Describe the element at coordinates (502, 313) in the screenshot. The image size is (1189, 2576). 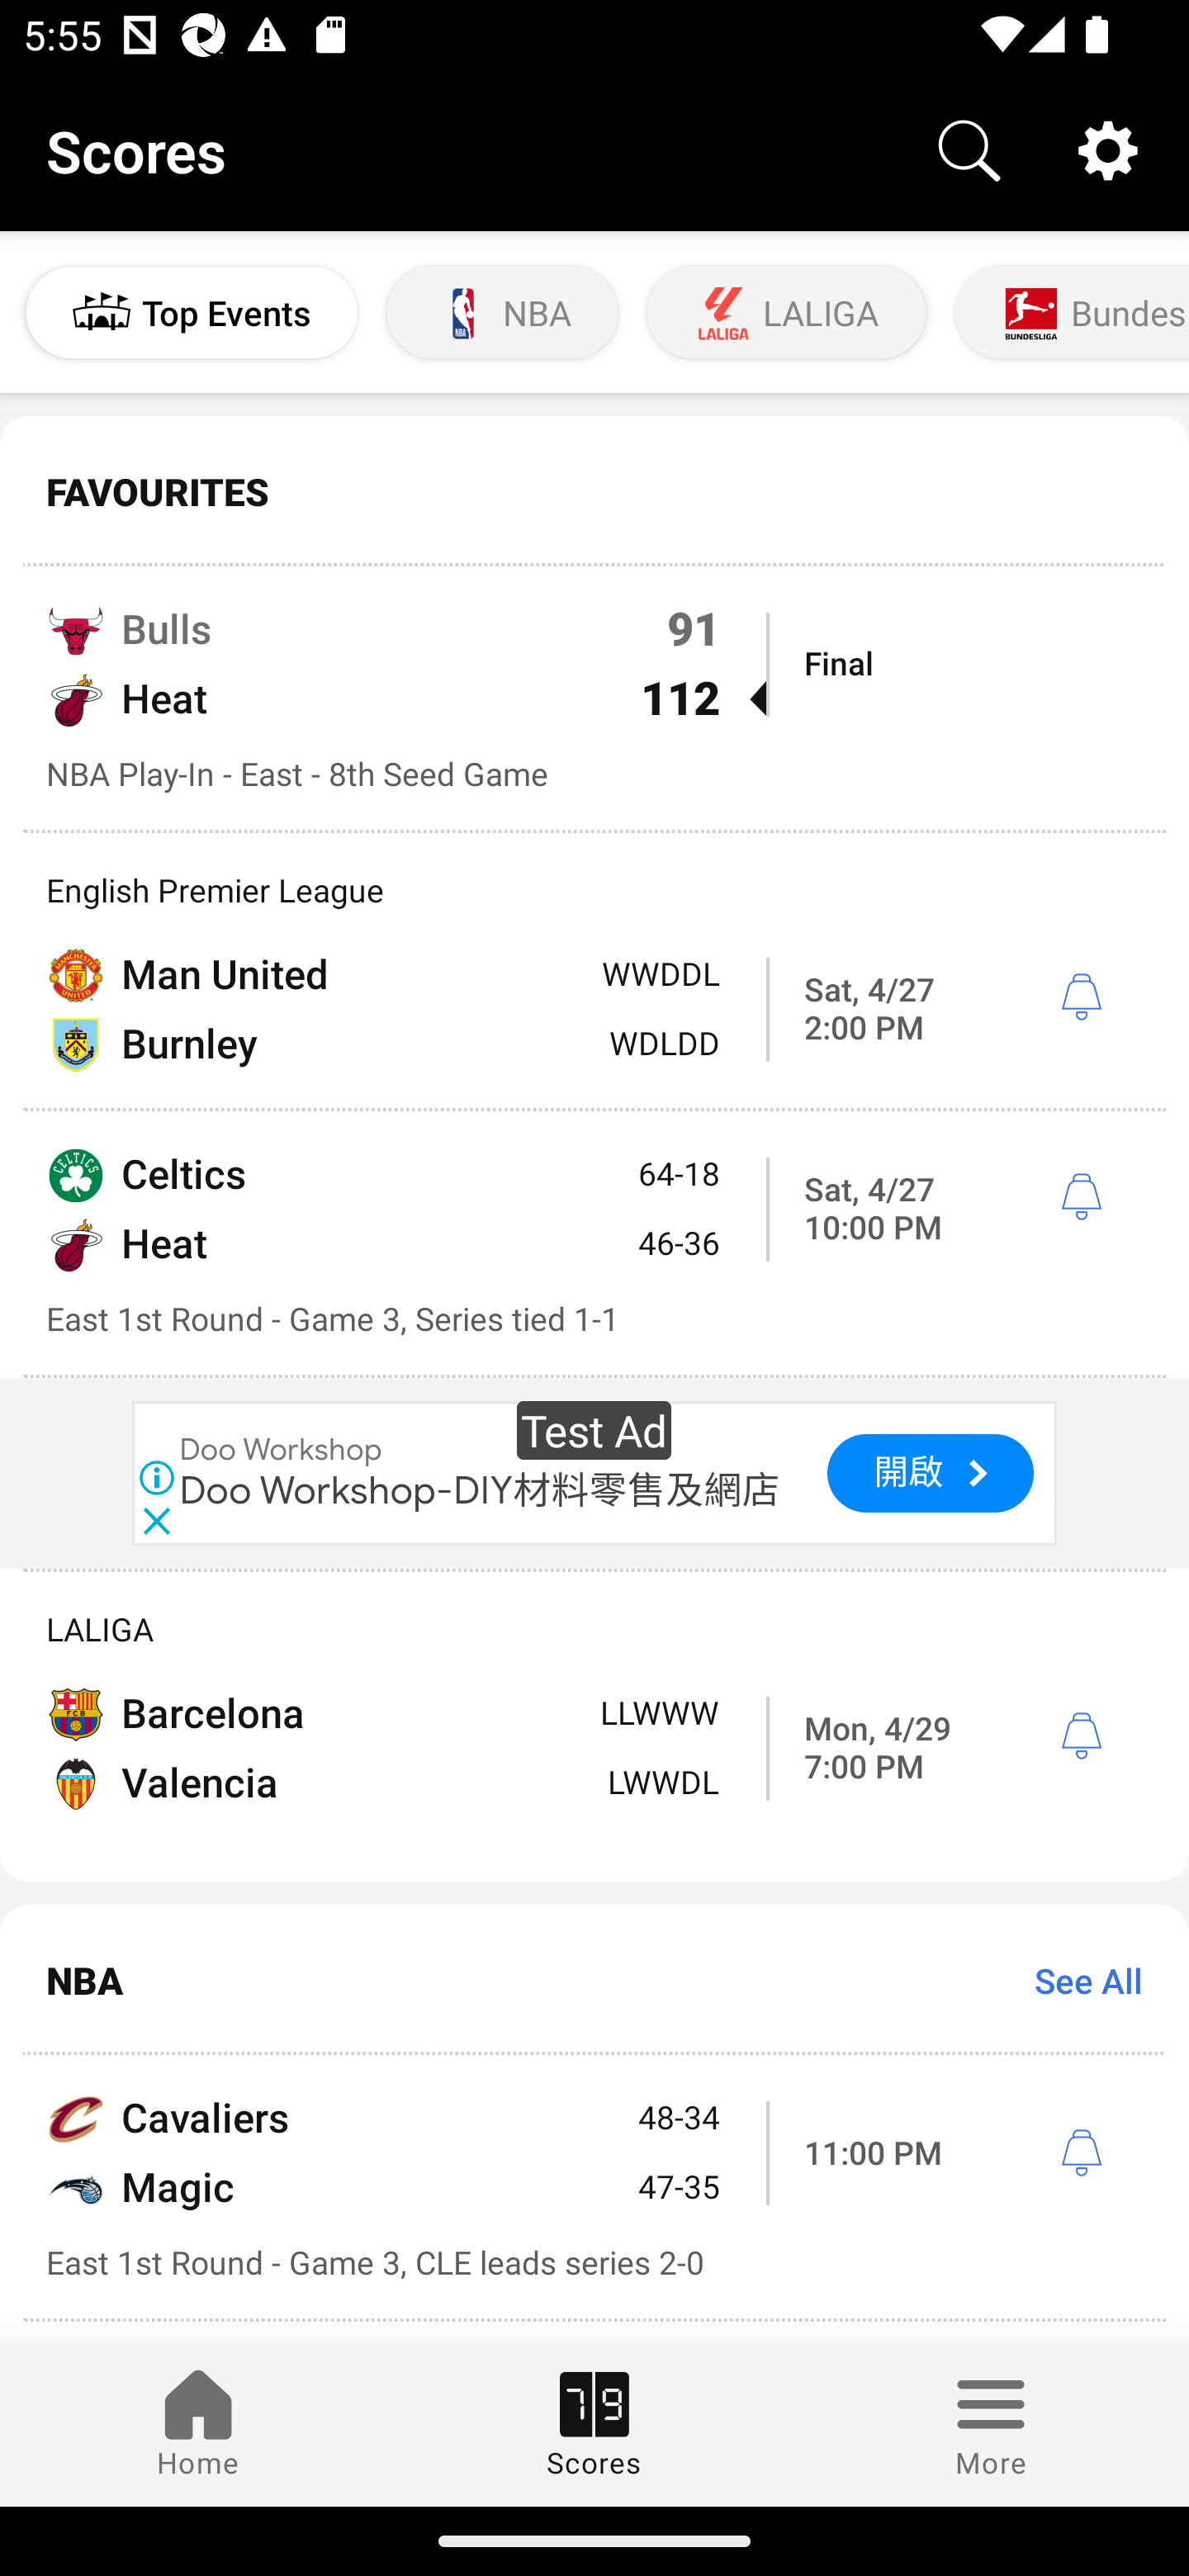
I see `NBA` at that location.